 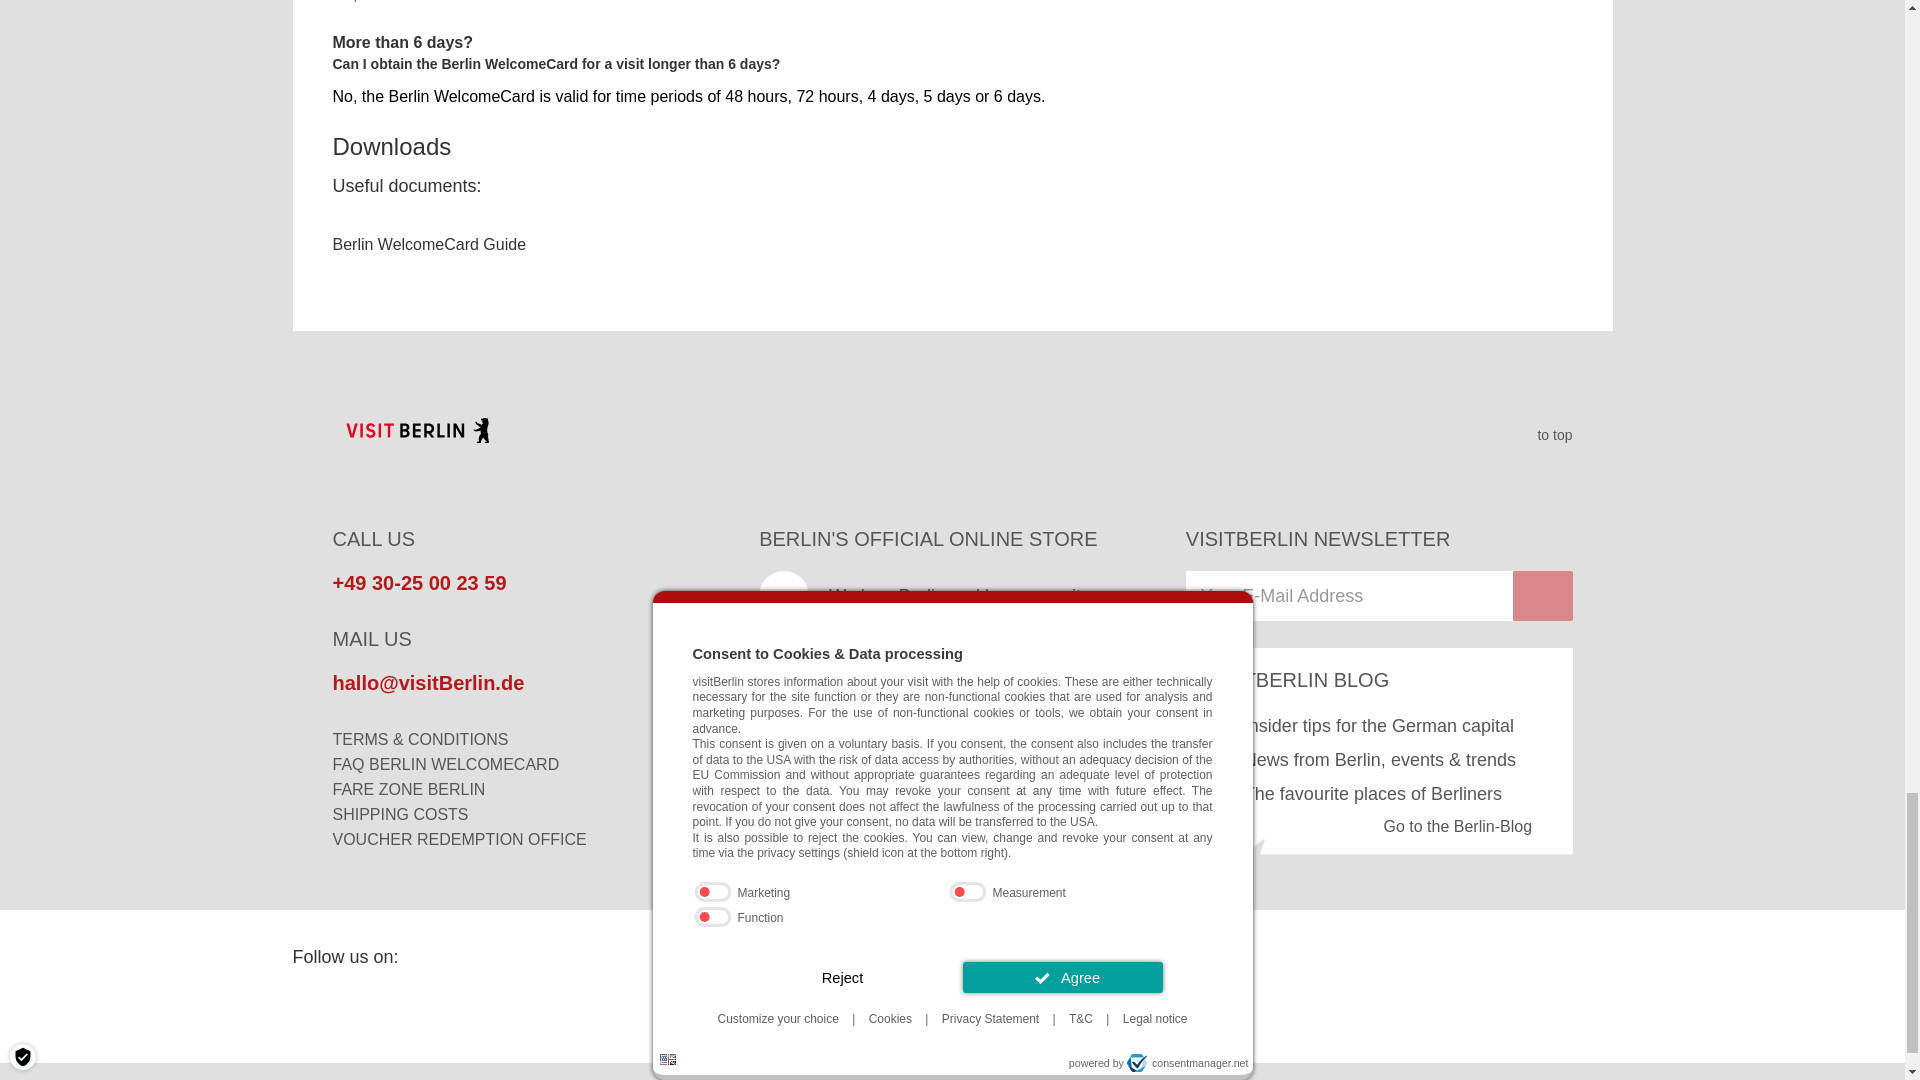 I want to click on Subscribe, so click(x=1542, y=596).